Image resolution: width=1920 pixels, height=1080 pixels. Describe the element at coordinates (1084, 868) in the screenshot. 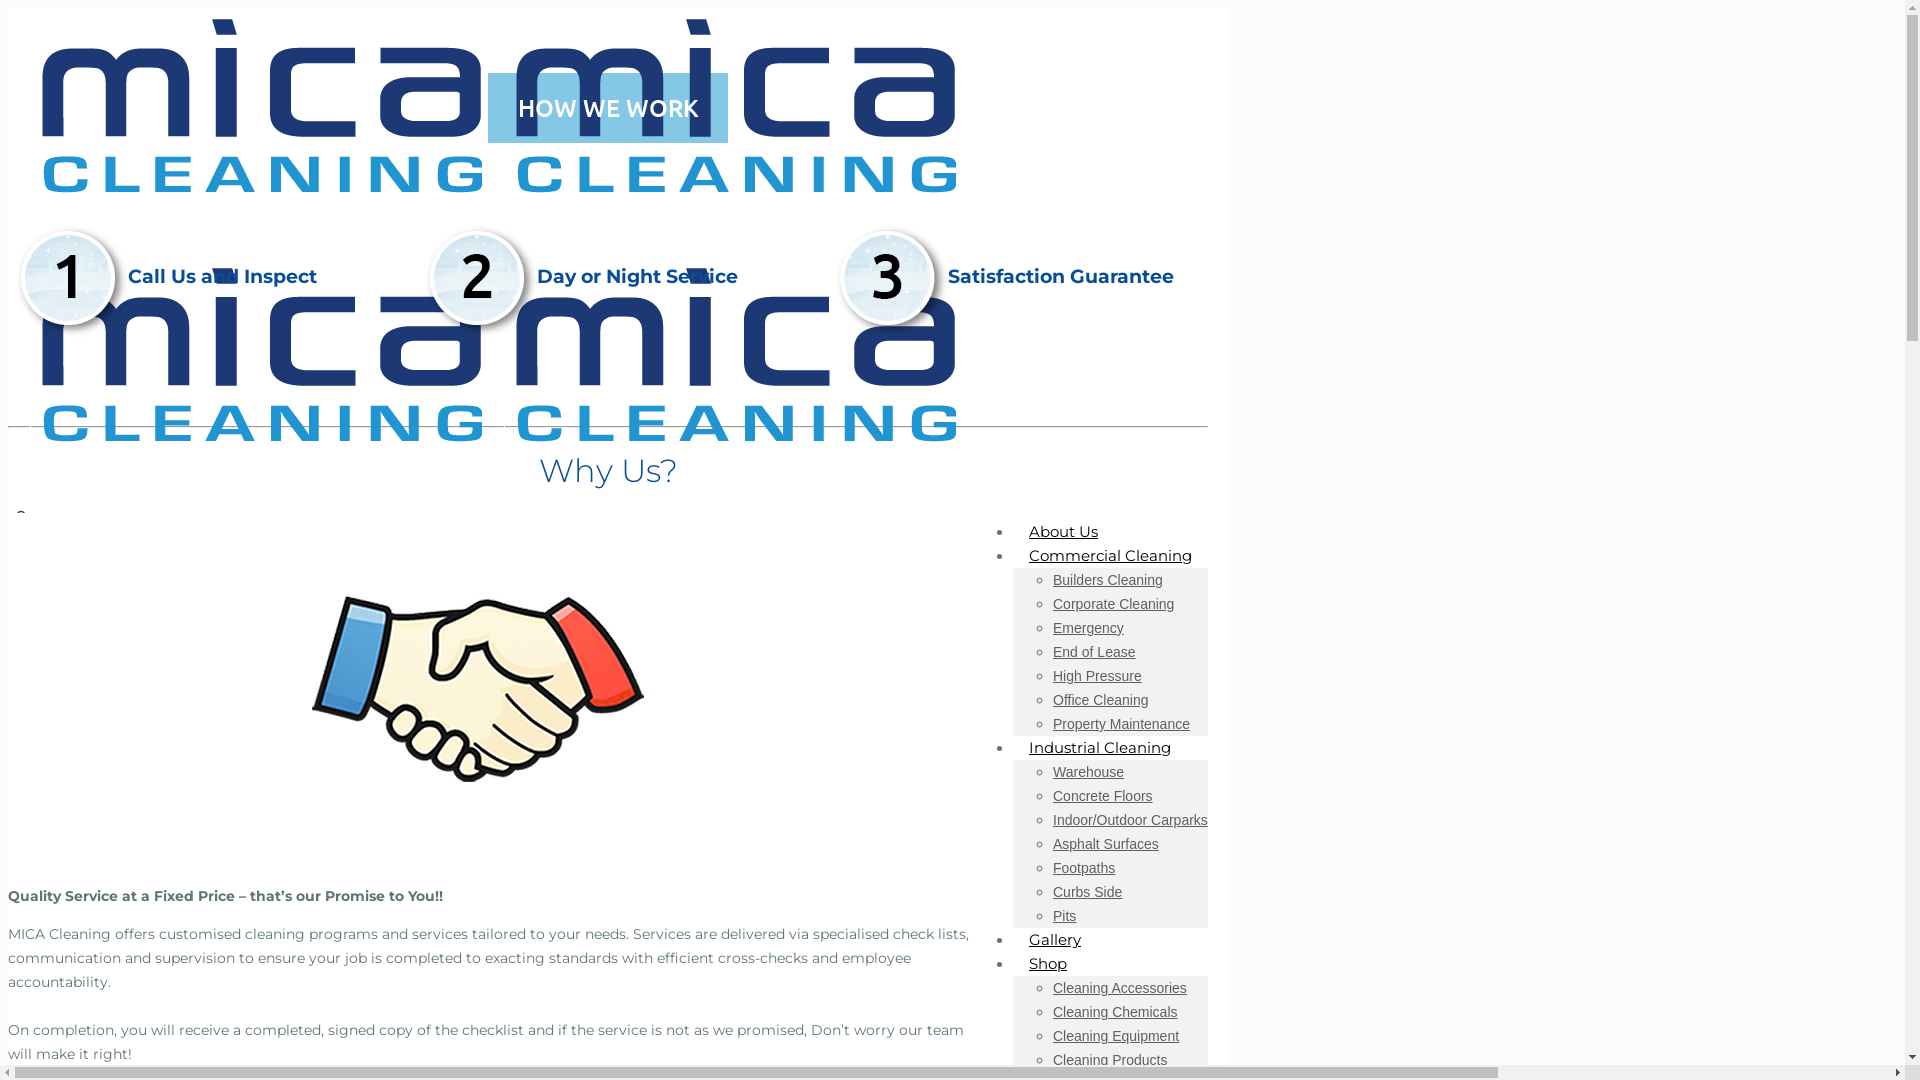

I see `Footpaths` at that location.